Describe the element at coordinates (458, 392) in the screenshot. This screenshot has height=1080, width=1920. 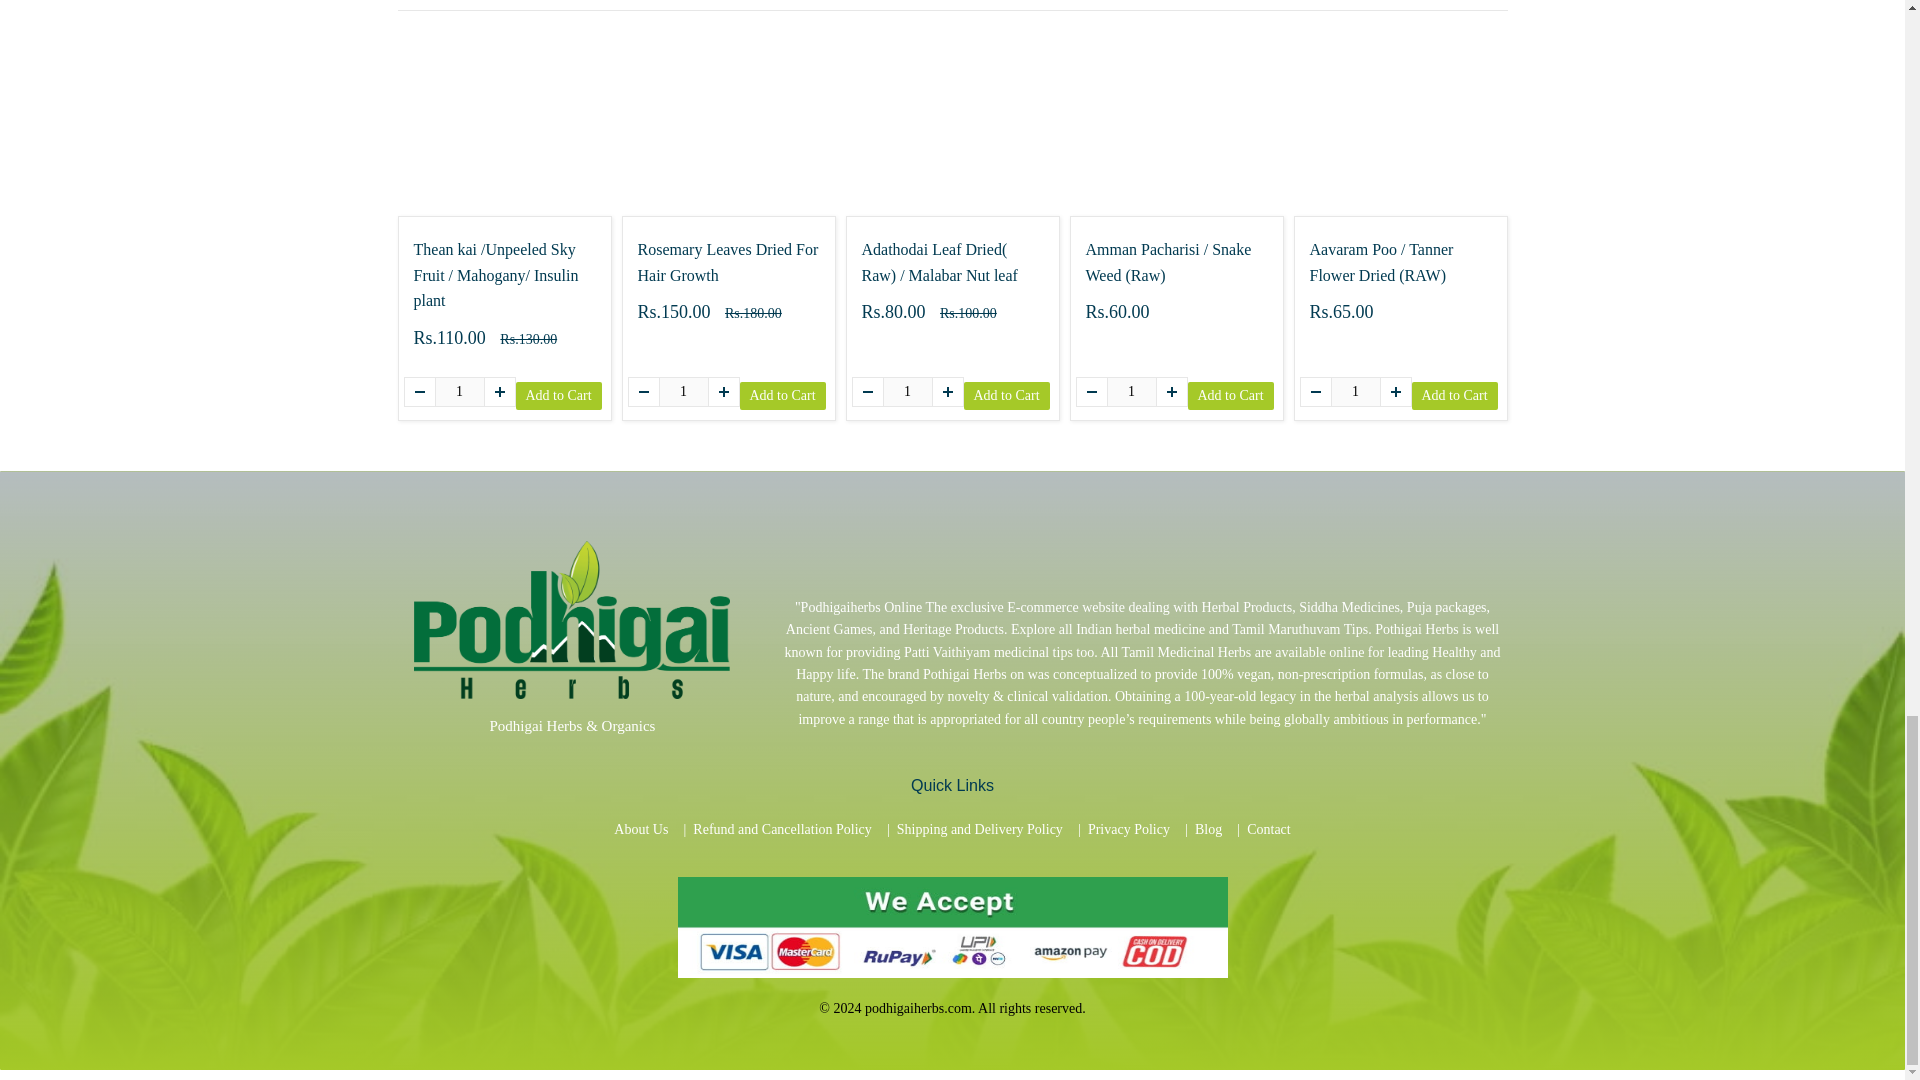
I see `1` at that location.